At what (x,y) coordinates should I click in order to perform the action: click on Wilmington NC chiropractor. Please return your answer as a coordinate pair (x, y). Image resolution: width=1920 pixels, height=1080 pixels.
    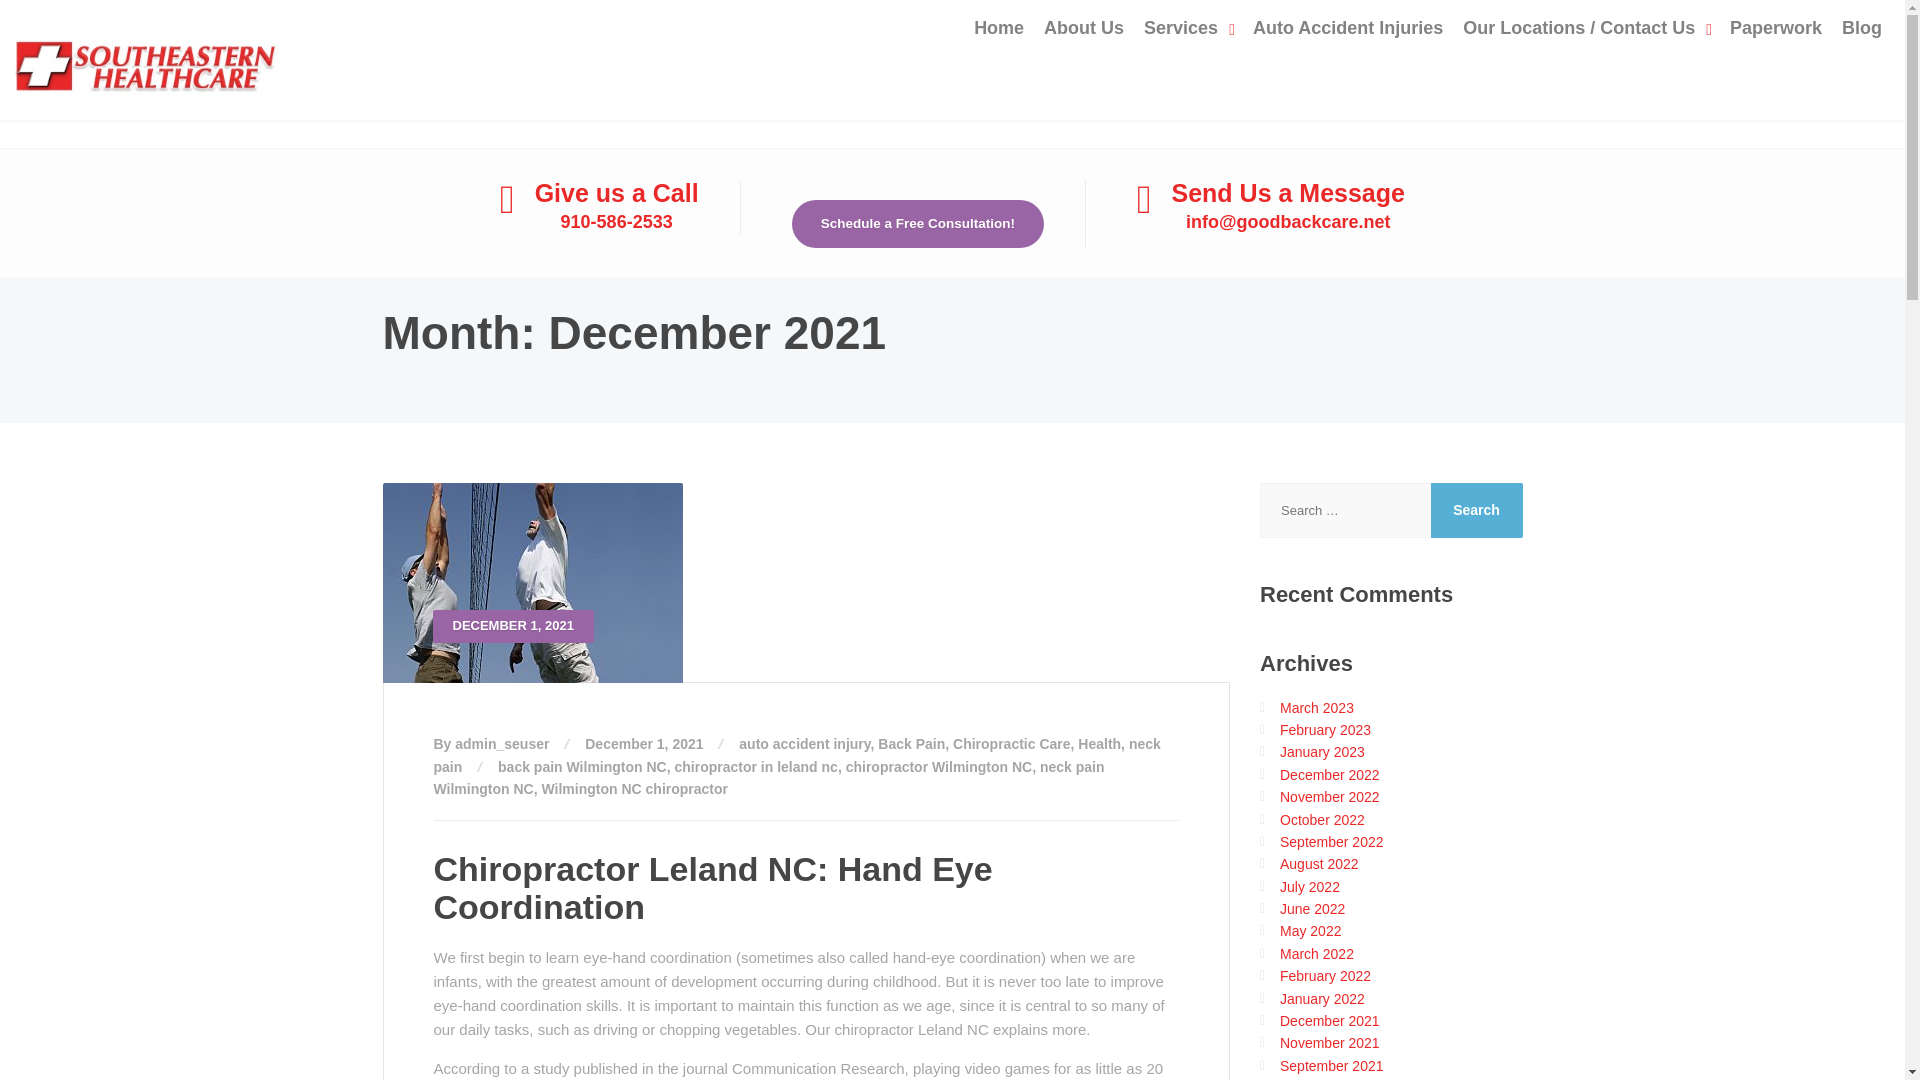
    Looking at the image, I should click on (634, 788).